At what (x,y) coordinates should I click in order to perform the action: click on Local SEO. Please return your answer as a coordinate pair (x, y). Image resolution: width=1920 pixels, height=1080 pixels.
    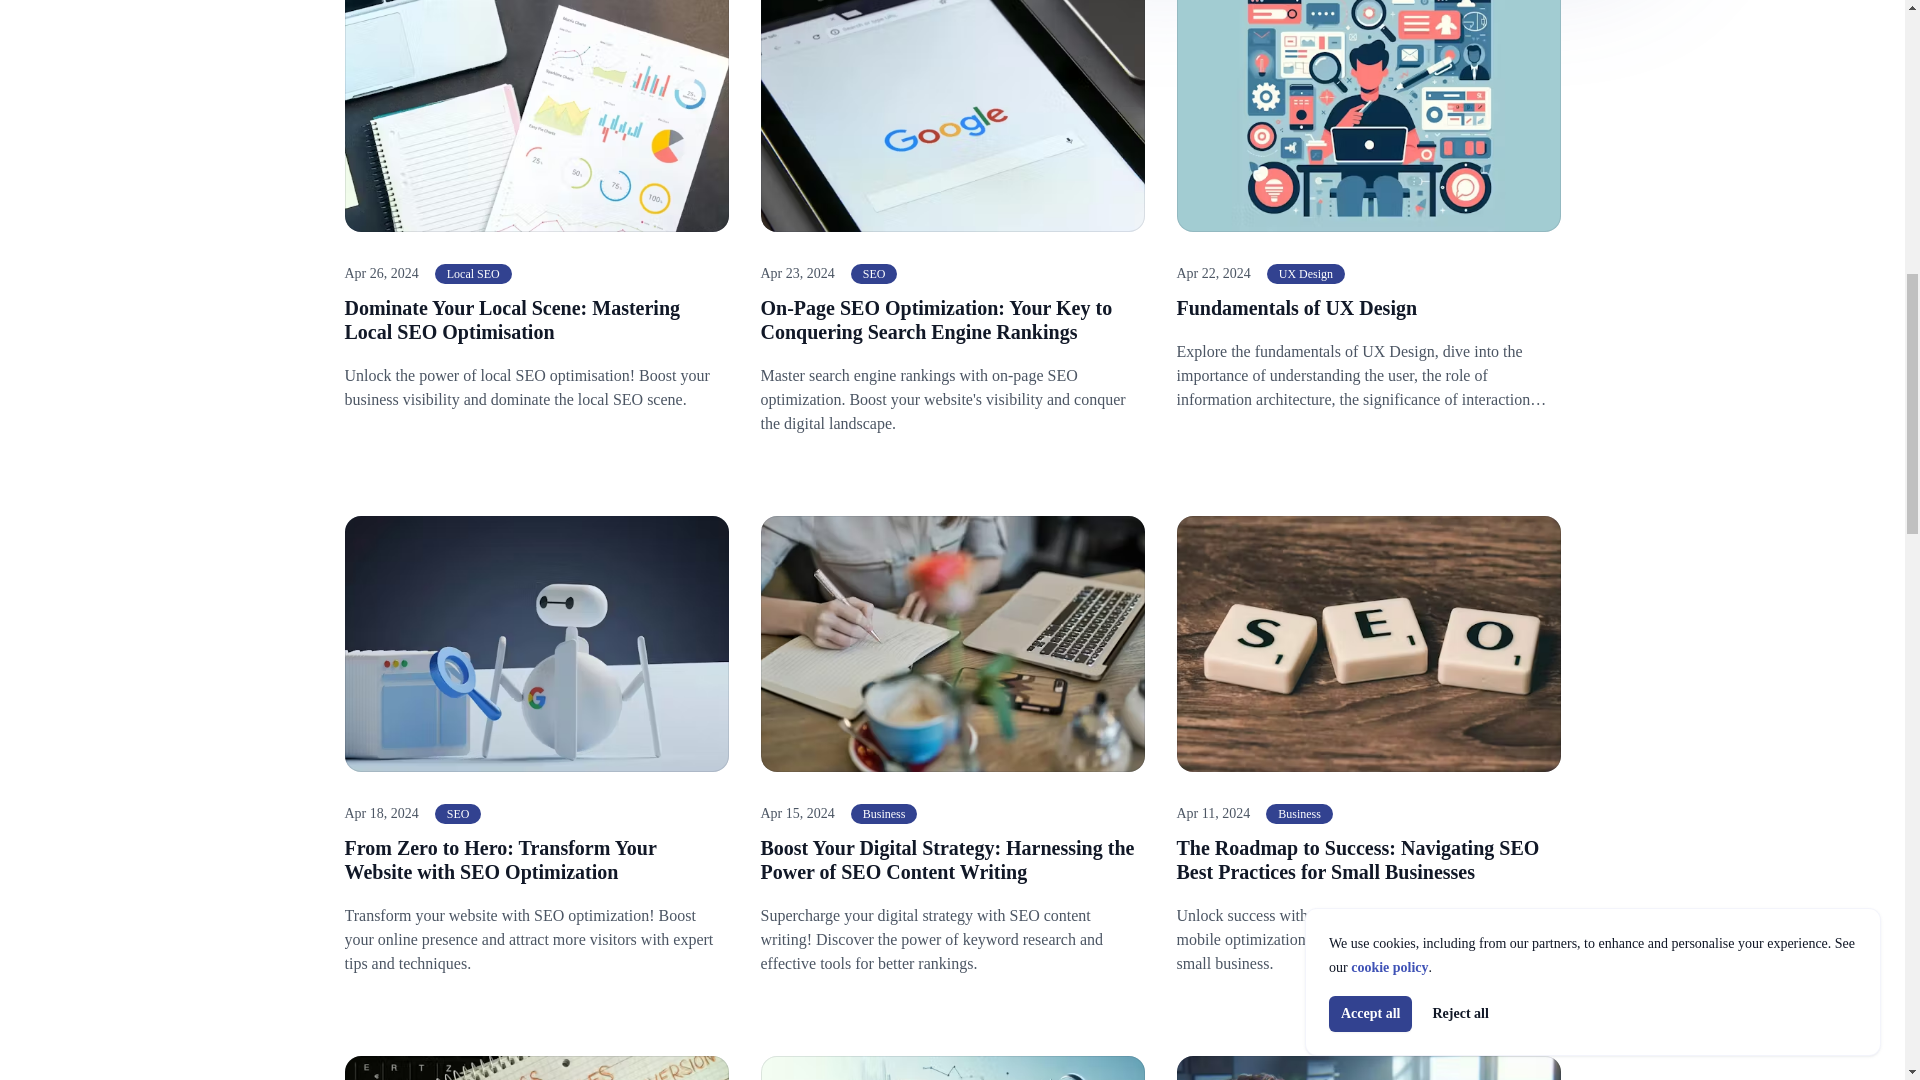
    Looking at the image, I should click on (474, 274).